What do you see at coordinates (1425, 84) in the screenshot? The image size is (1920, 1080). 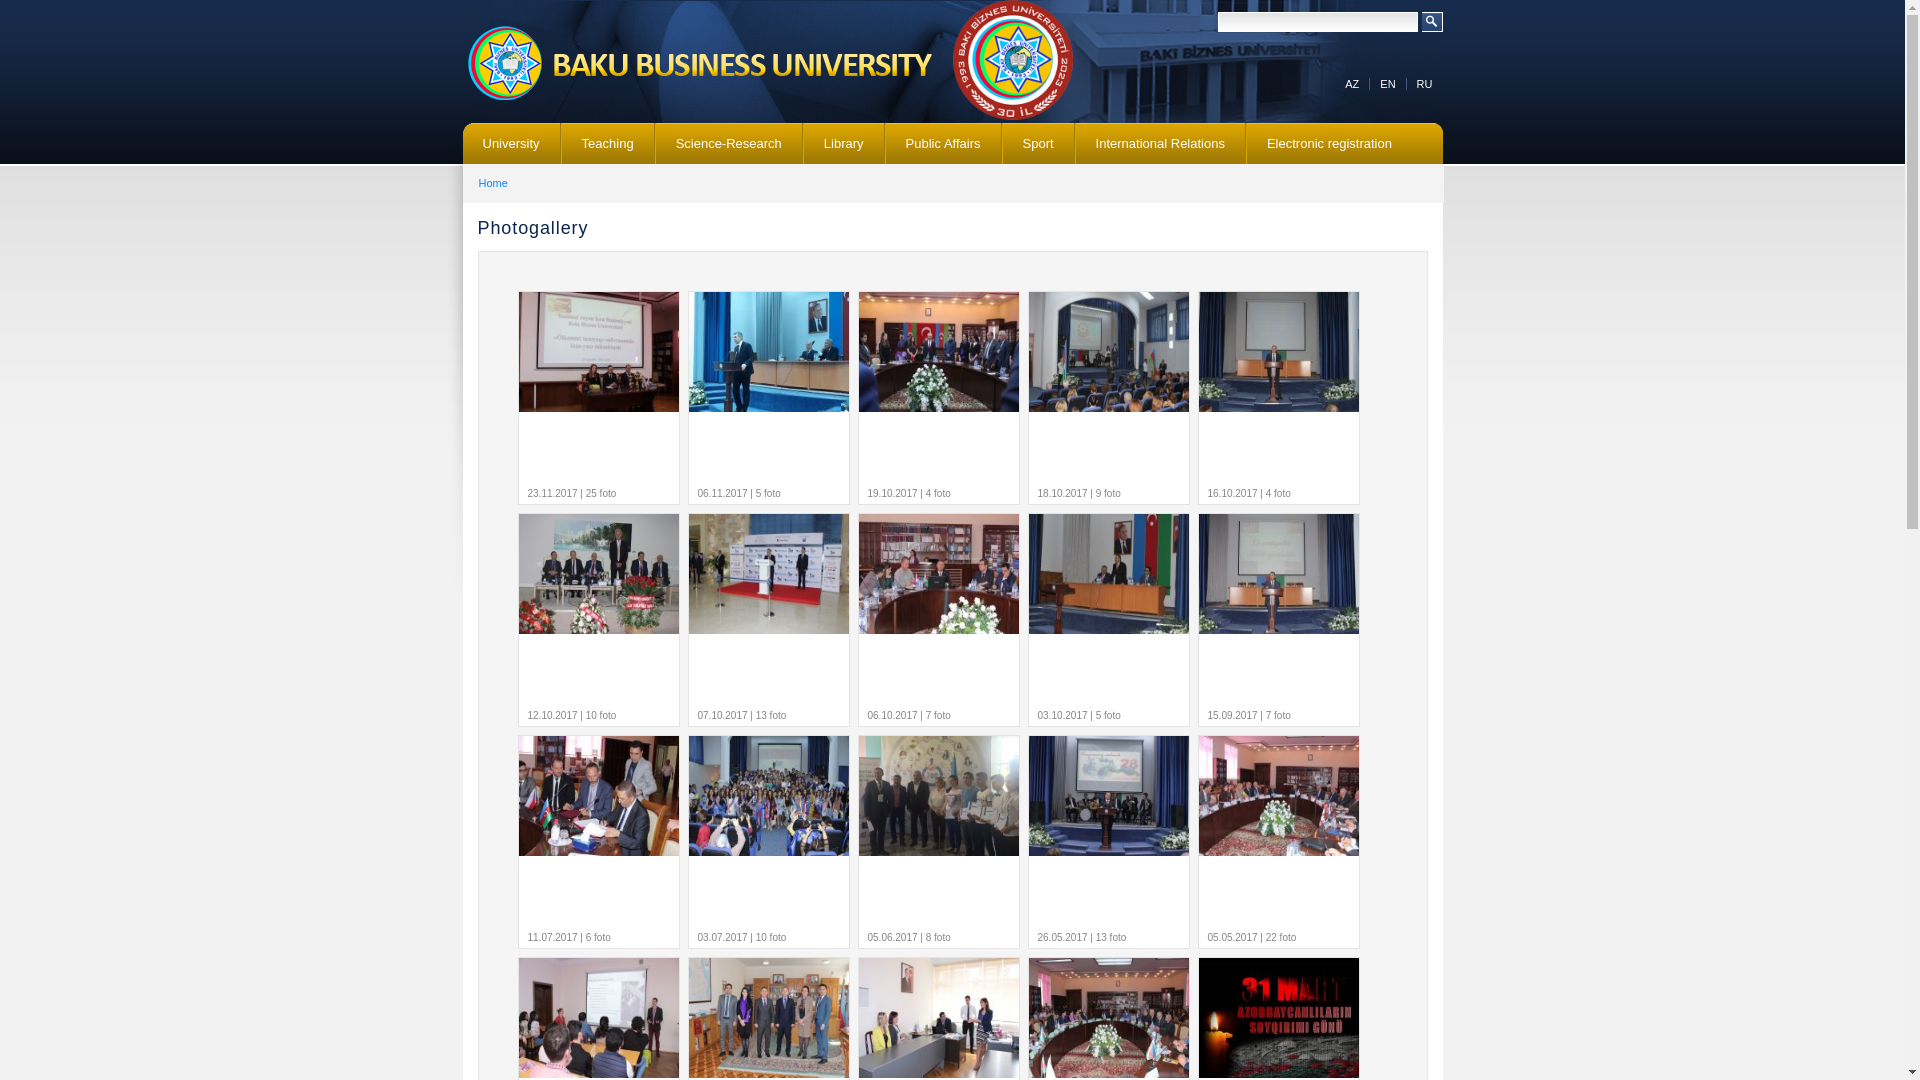 I see `RU` at bounding box center [1425, 84].